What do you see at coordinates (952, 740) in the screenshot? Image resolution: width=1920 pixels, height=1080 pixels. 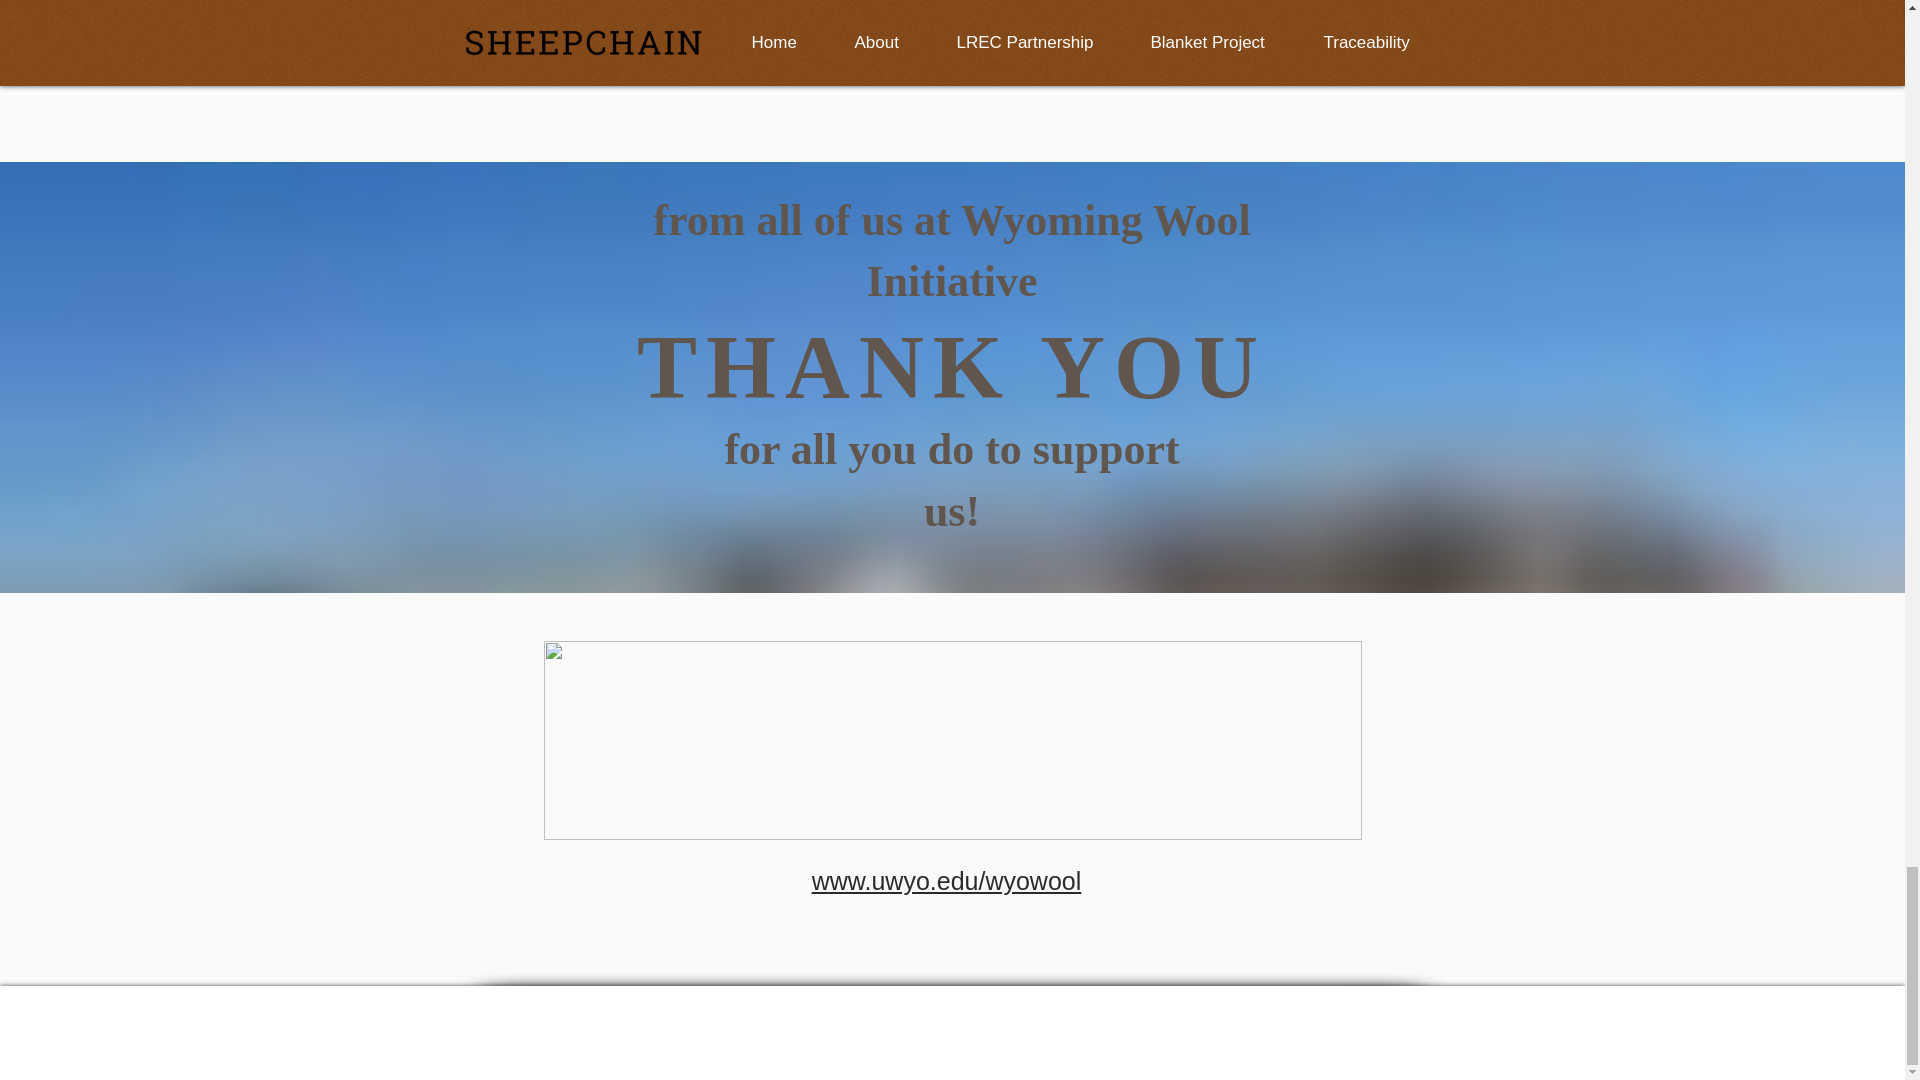 I see `WY Wool I.png` at bounding box center [952, 740].